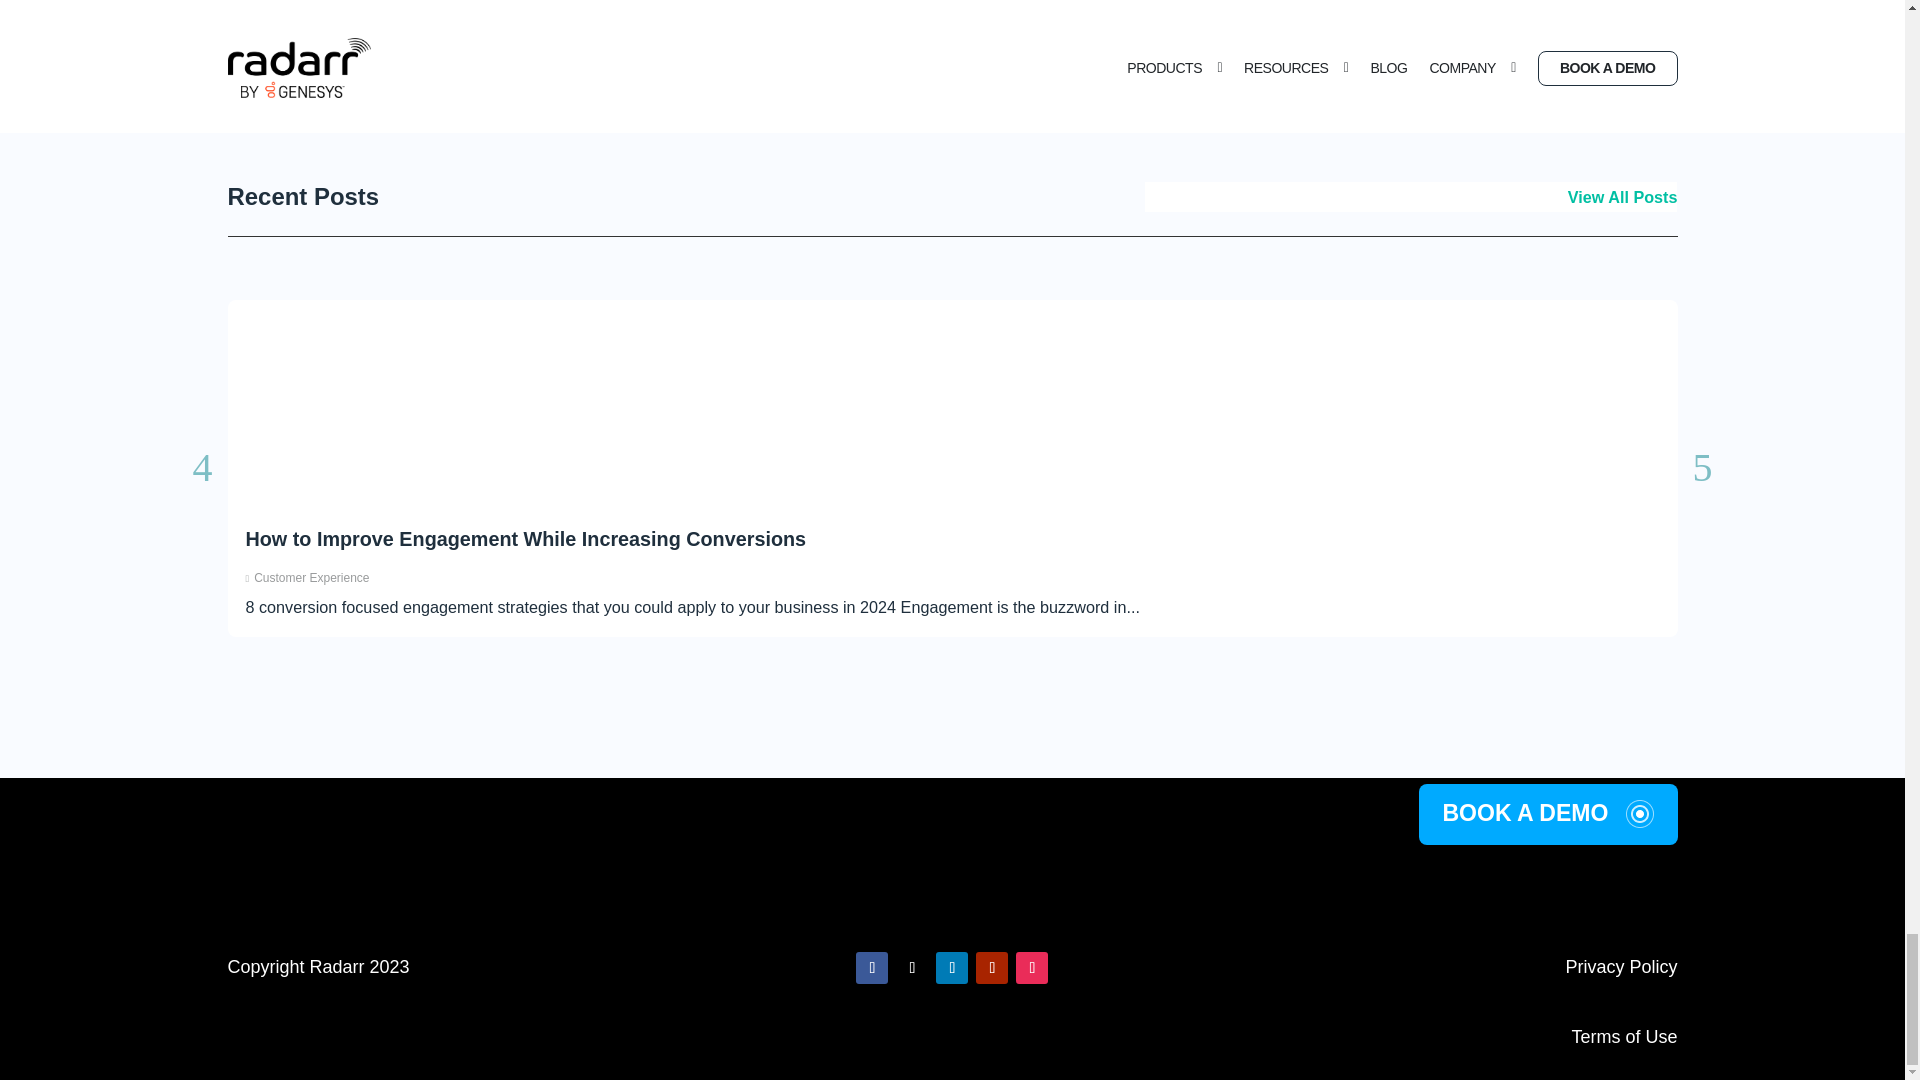 The height and width of the screenshot is (1080, 1920). Describe the element at coordinates (526, 538) in the screenshot. I see `How to Improve Engagement While Increasing Conversions` at that location.